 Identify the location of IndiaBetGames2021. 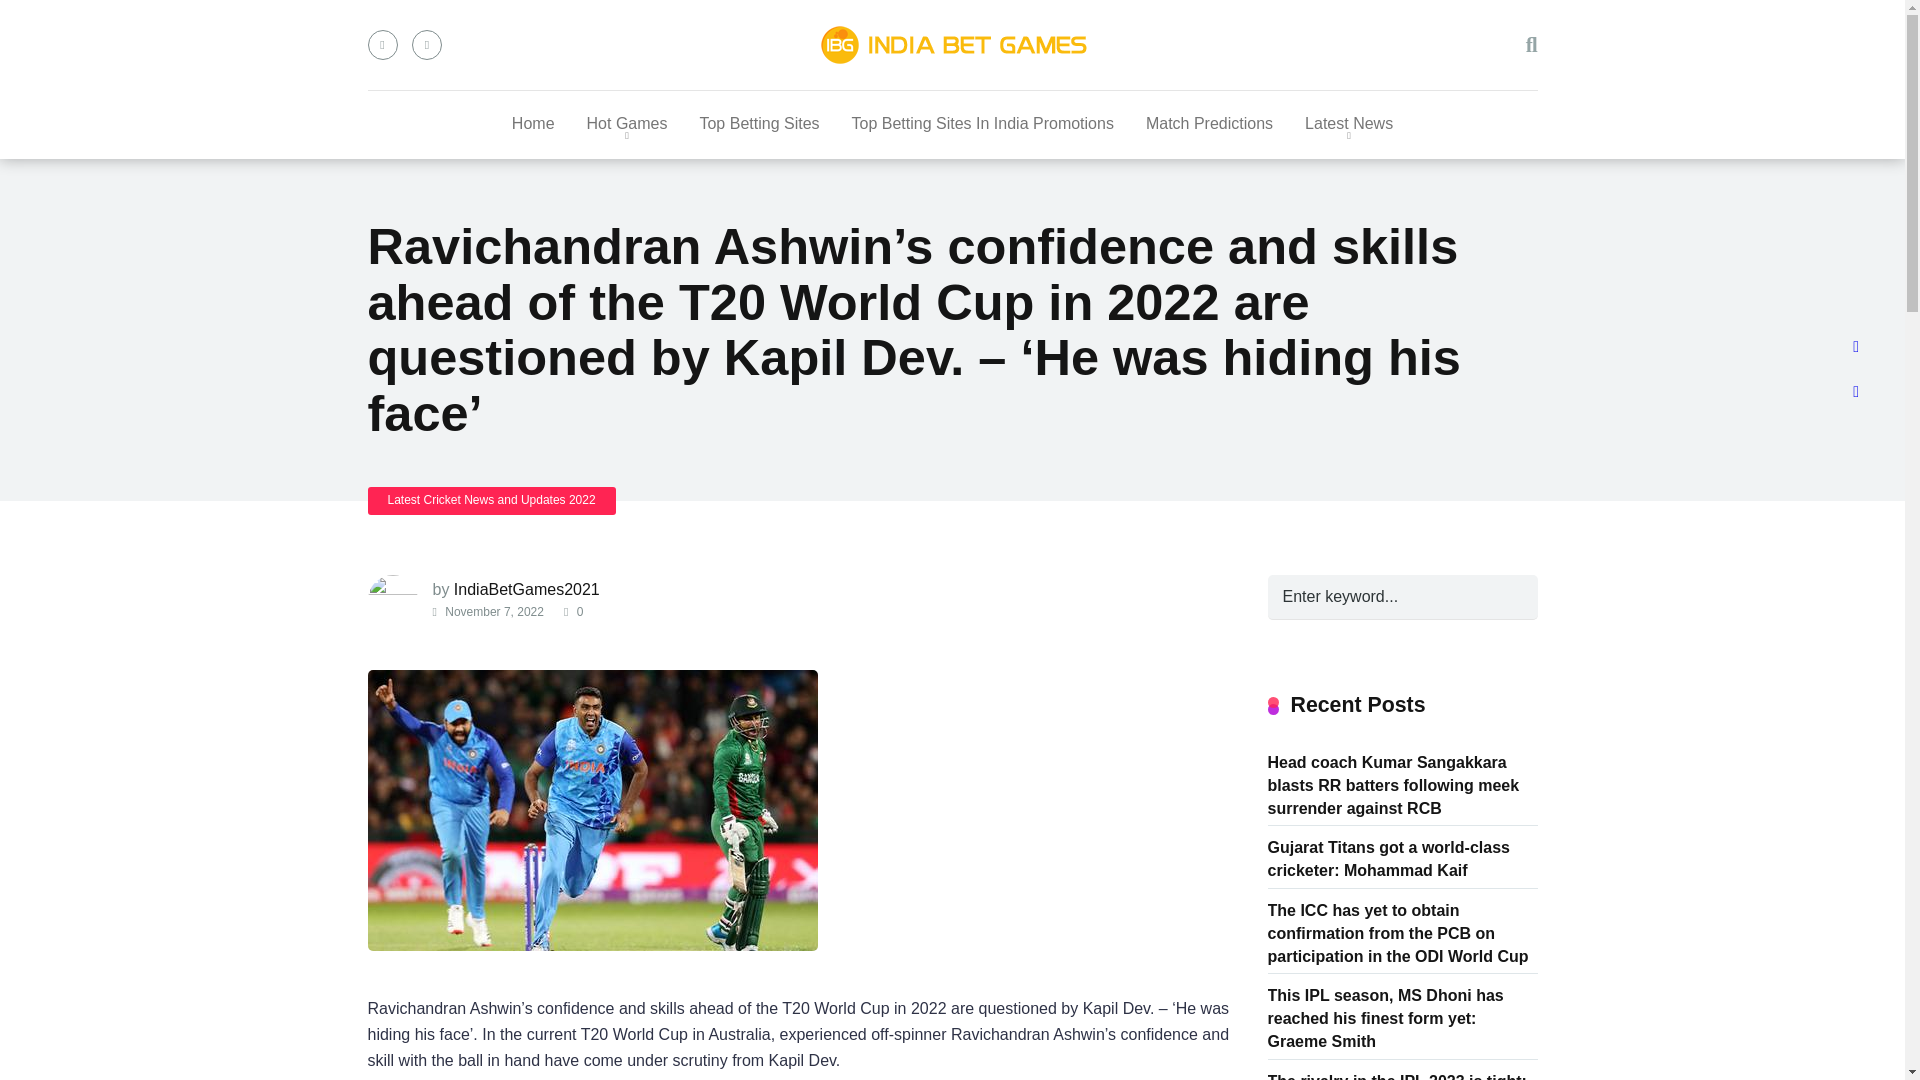
(526, 590).